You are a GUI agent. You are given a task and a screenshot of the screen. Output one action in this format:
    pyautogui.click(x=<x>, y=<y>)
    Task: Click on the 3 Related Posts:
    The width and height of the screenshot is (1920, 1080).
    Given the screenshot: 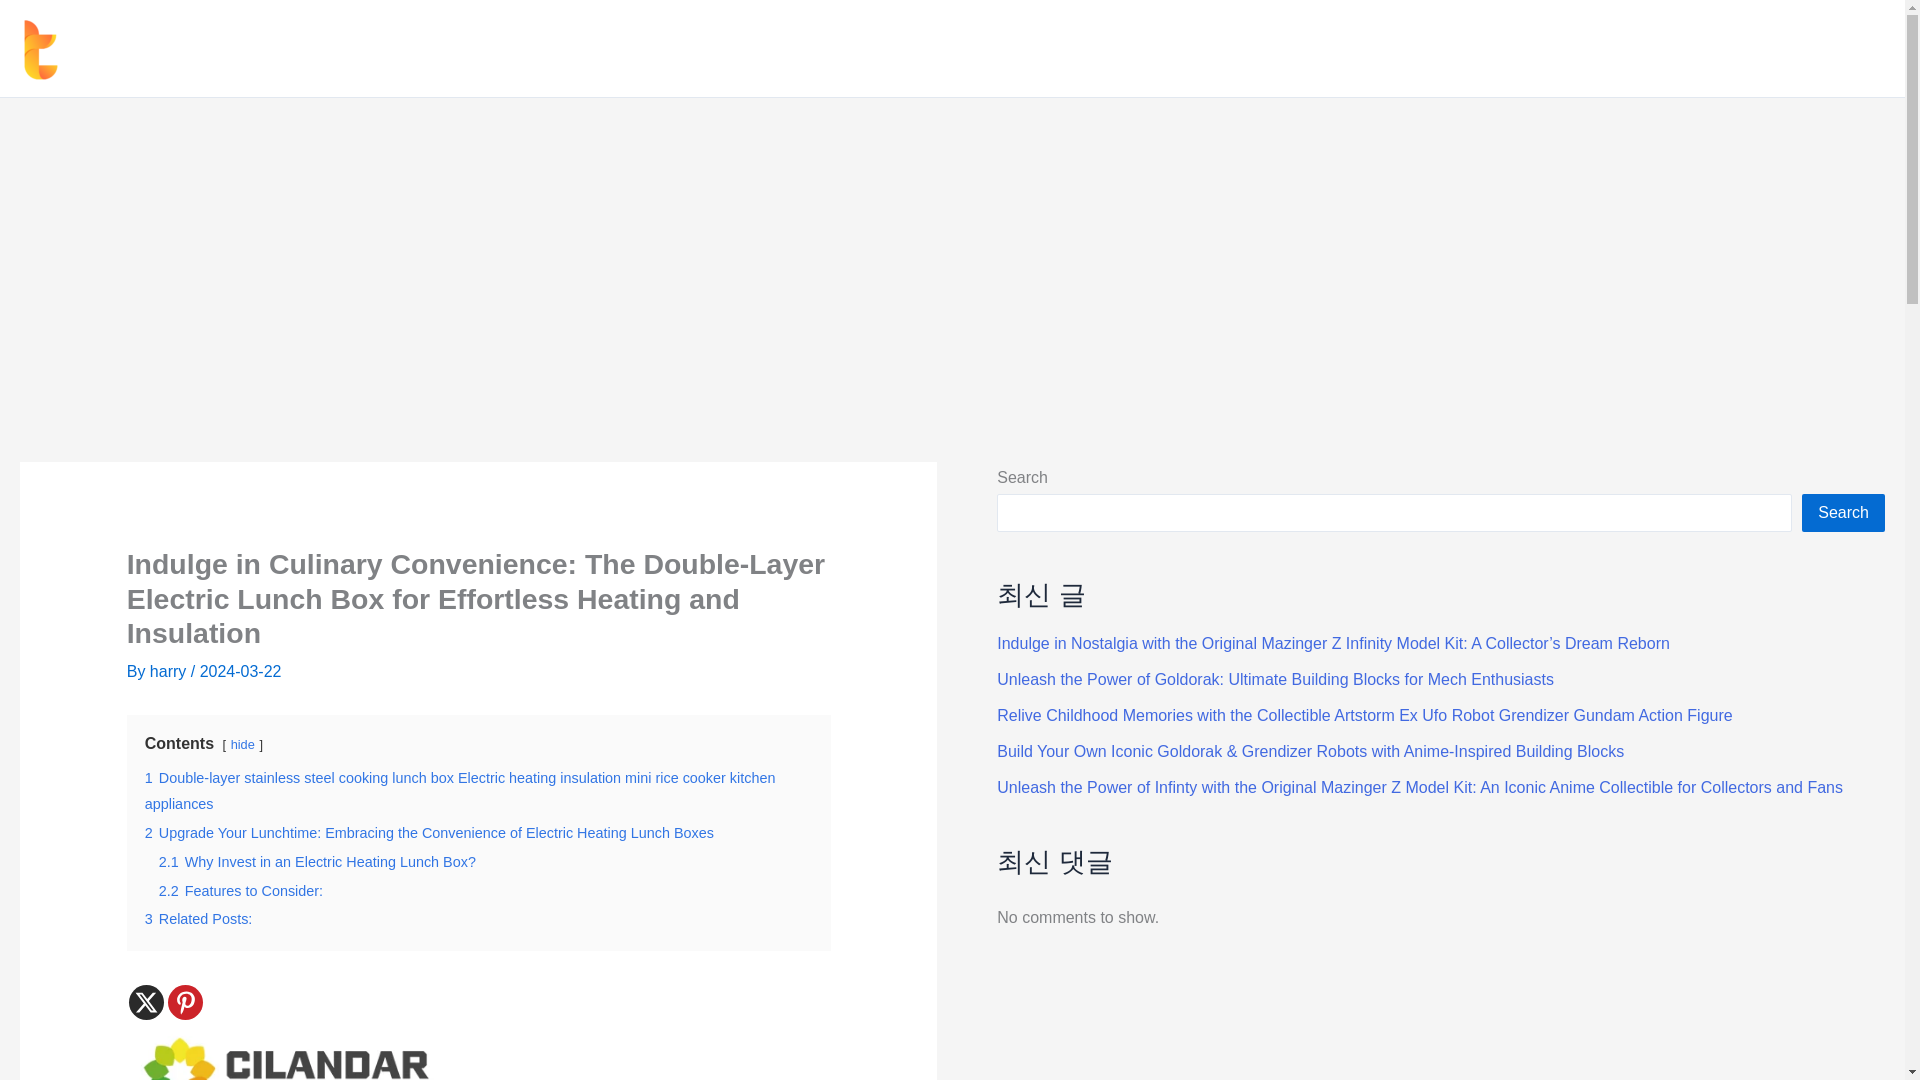 What is the action you would take?
    pyautogui.click(x=199, y=918)
    